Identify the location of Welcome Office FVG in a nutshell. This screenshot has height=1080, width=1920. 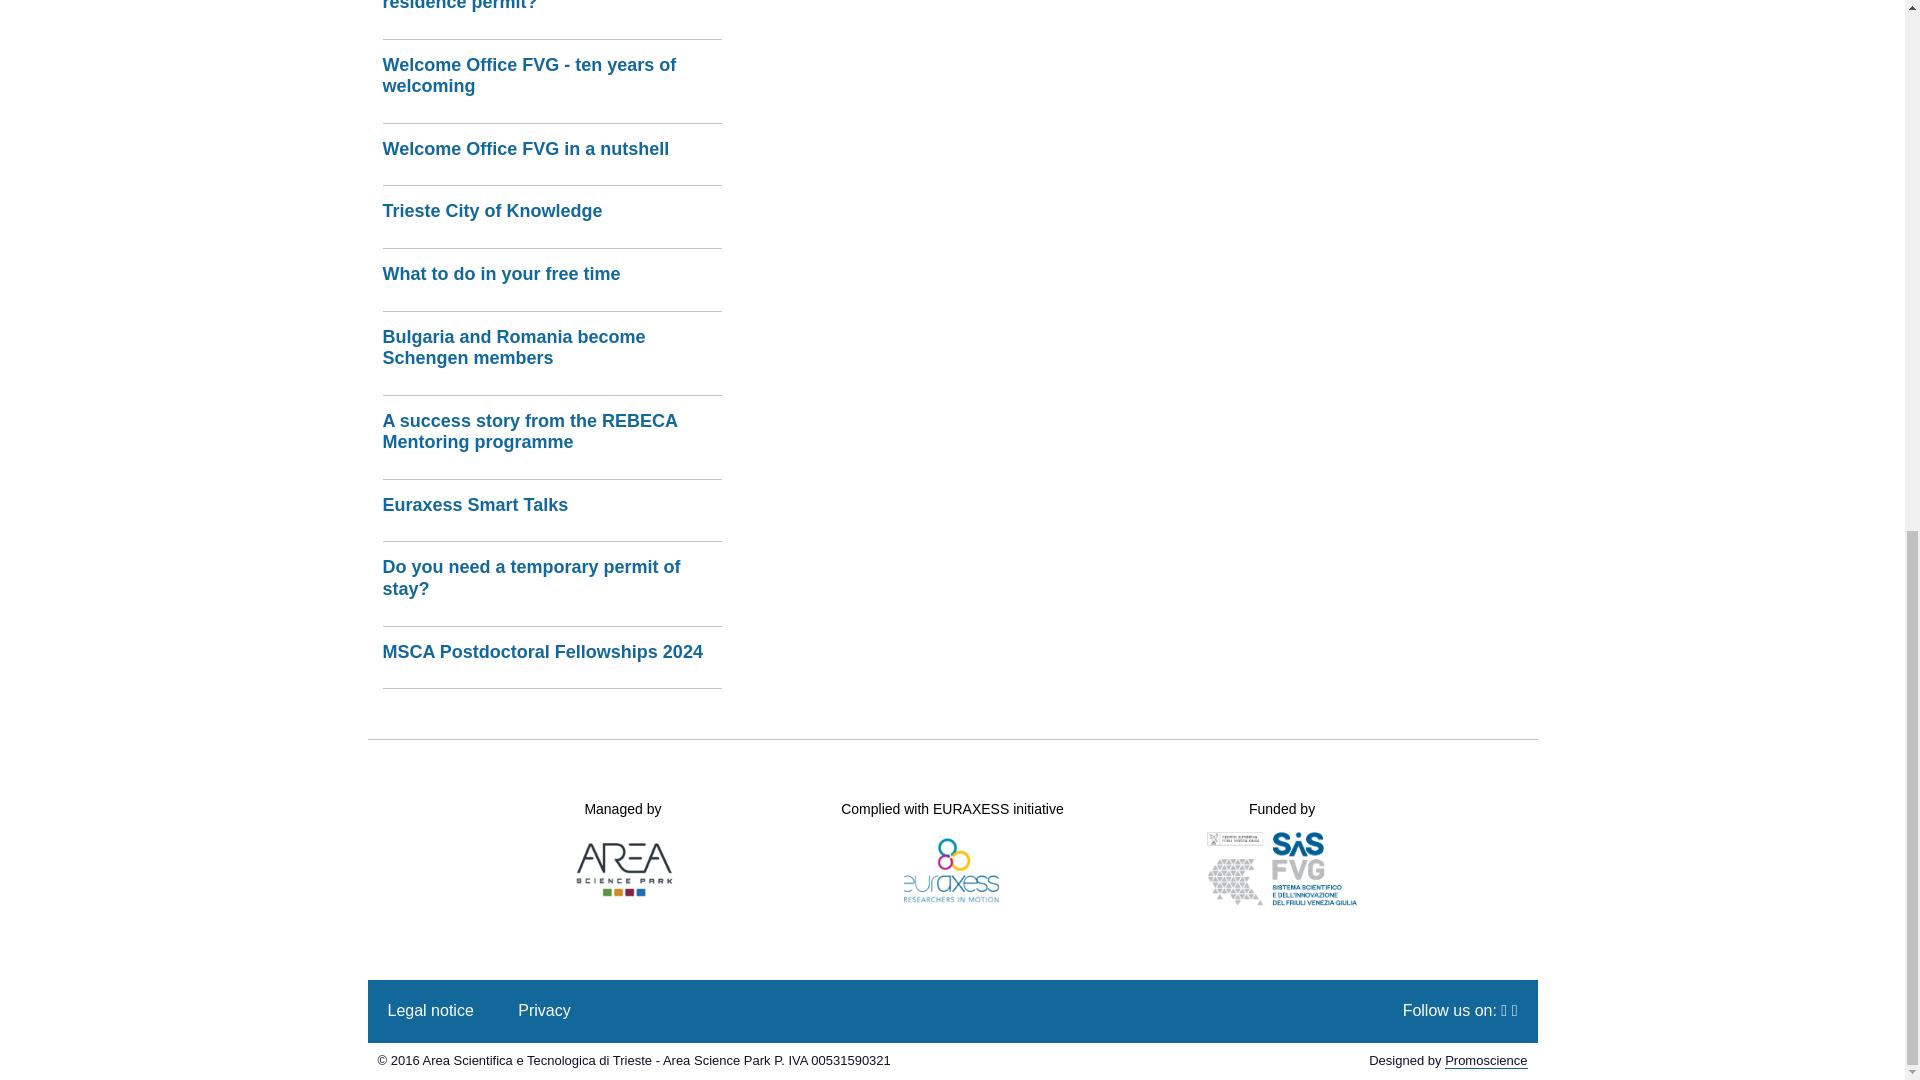
(552, 150).